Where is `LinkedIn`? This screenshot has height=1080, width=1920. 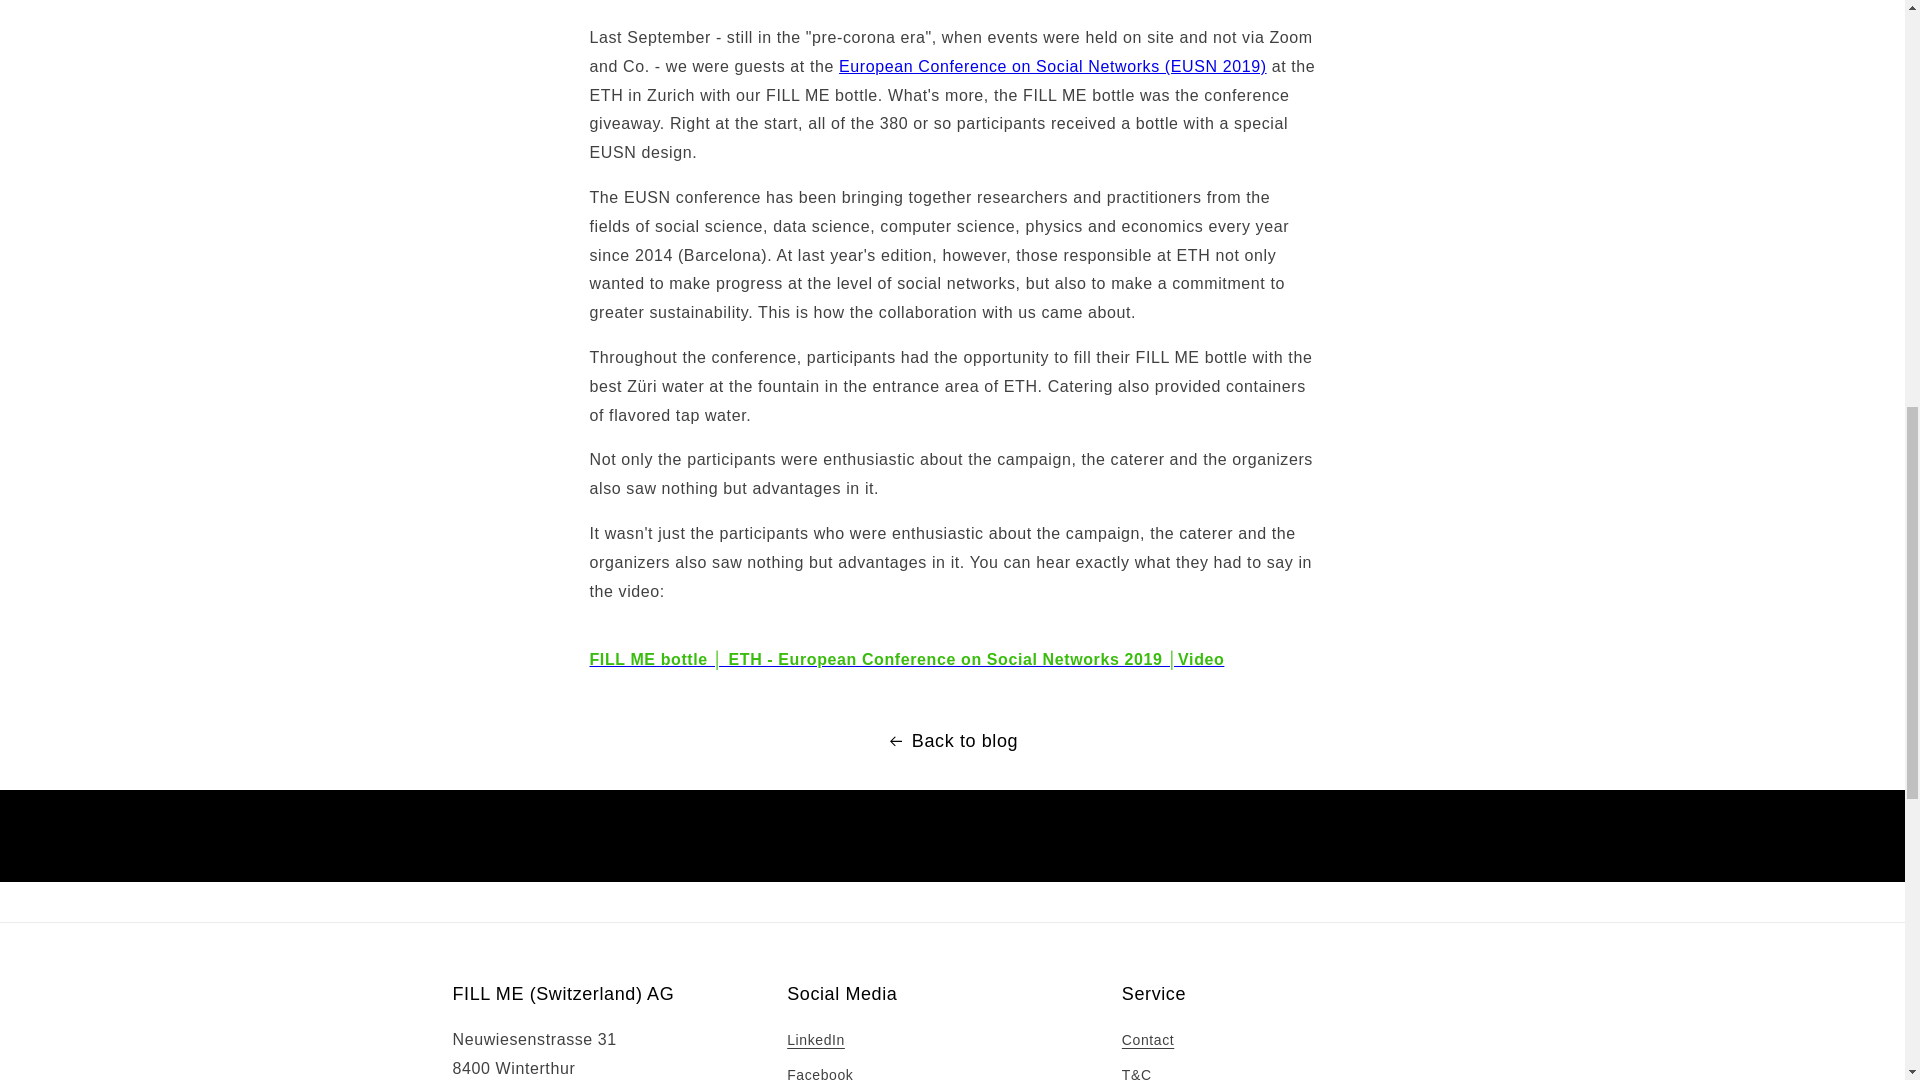
LinkedIn is located at coordinates (816, 1043).